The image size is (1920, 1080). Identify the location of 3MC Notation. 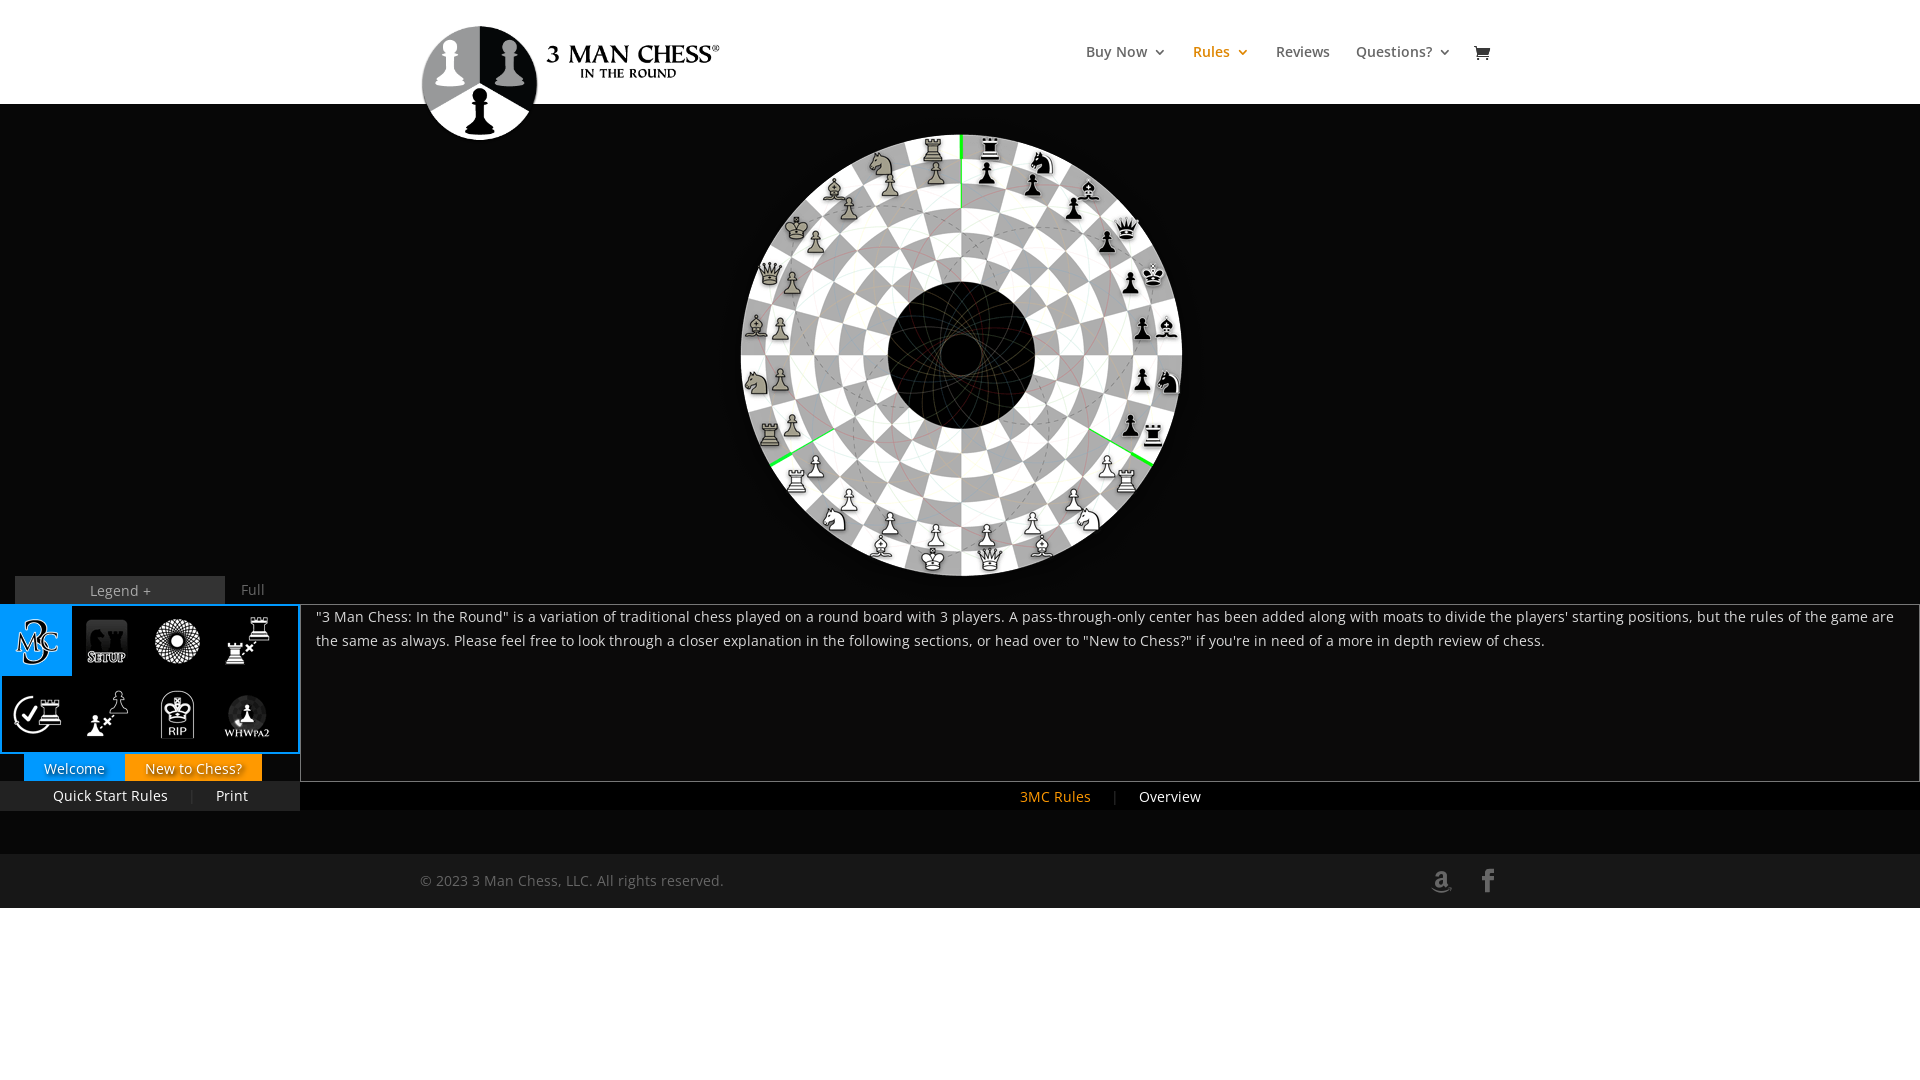
(247, 714).